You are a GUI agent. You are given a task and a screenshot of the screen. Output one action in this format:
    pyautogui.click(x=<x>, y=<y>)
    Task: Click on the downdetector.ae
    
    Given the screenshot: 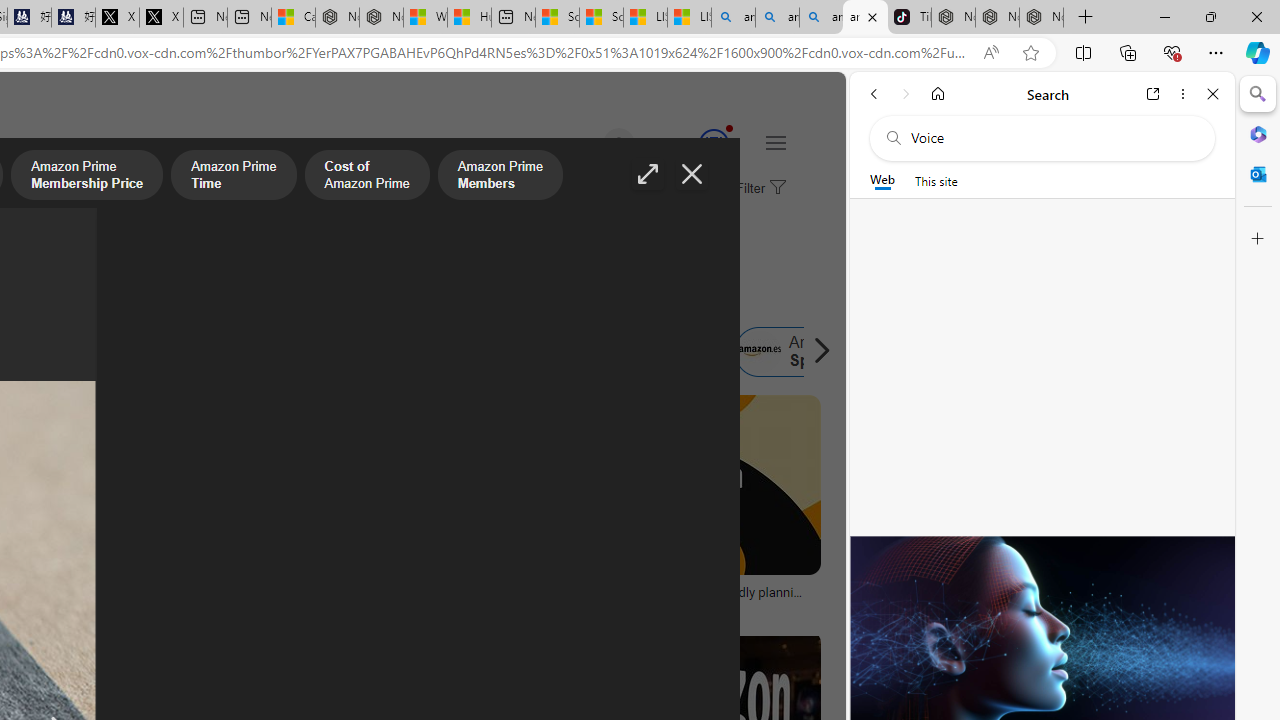 What is the action you would take?
    pyautogui.click(x=368, y=606)
    